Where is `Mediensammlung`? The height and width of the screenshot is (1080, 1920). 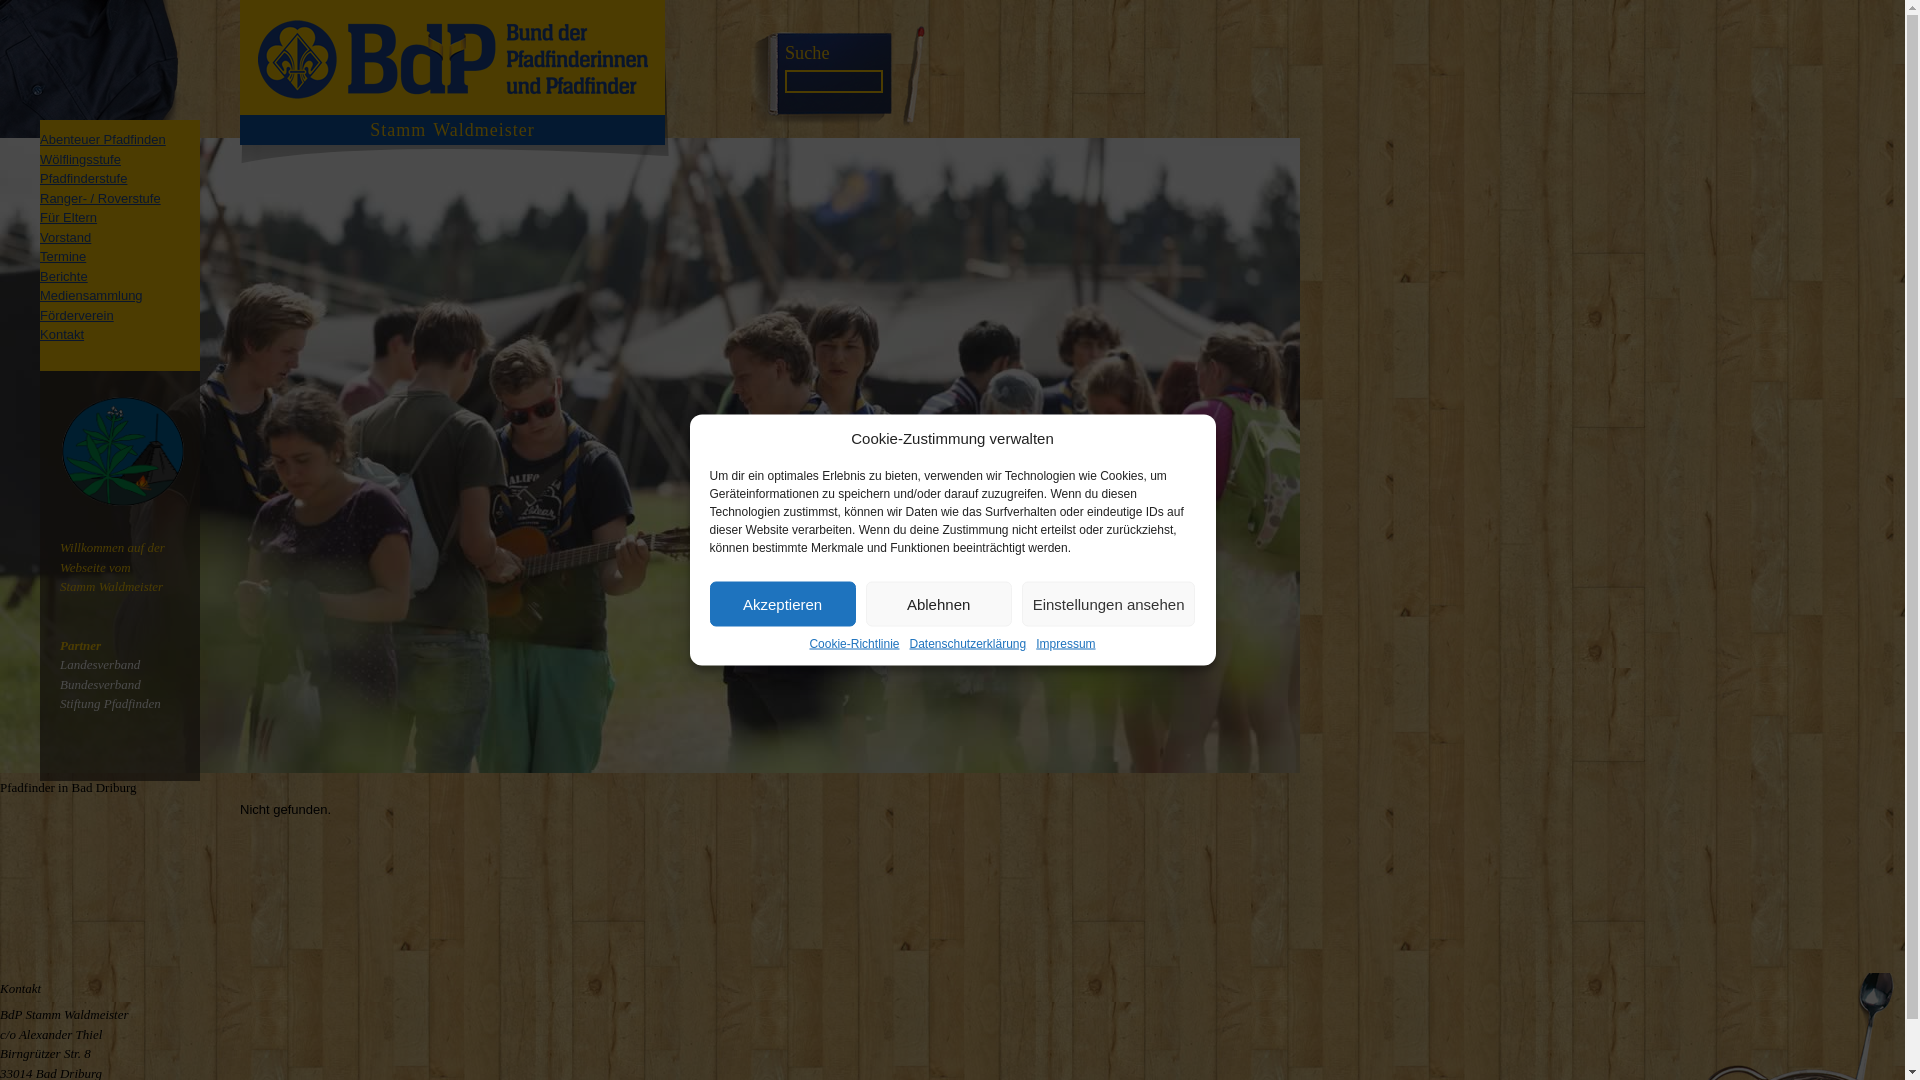
Mediensammlung is located at coordinates (91, 296).